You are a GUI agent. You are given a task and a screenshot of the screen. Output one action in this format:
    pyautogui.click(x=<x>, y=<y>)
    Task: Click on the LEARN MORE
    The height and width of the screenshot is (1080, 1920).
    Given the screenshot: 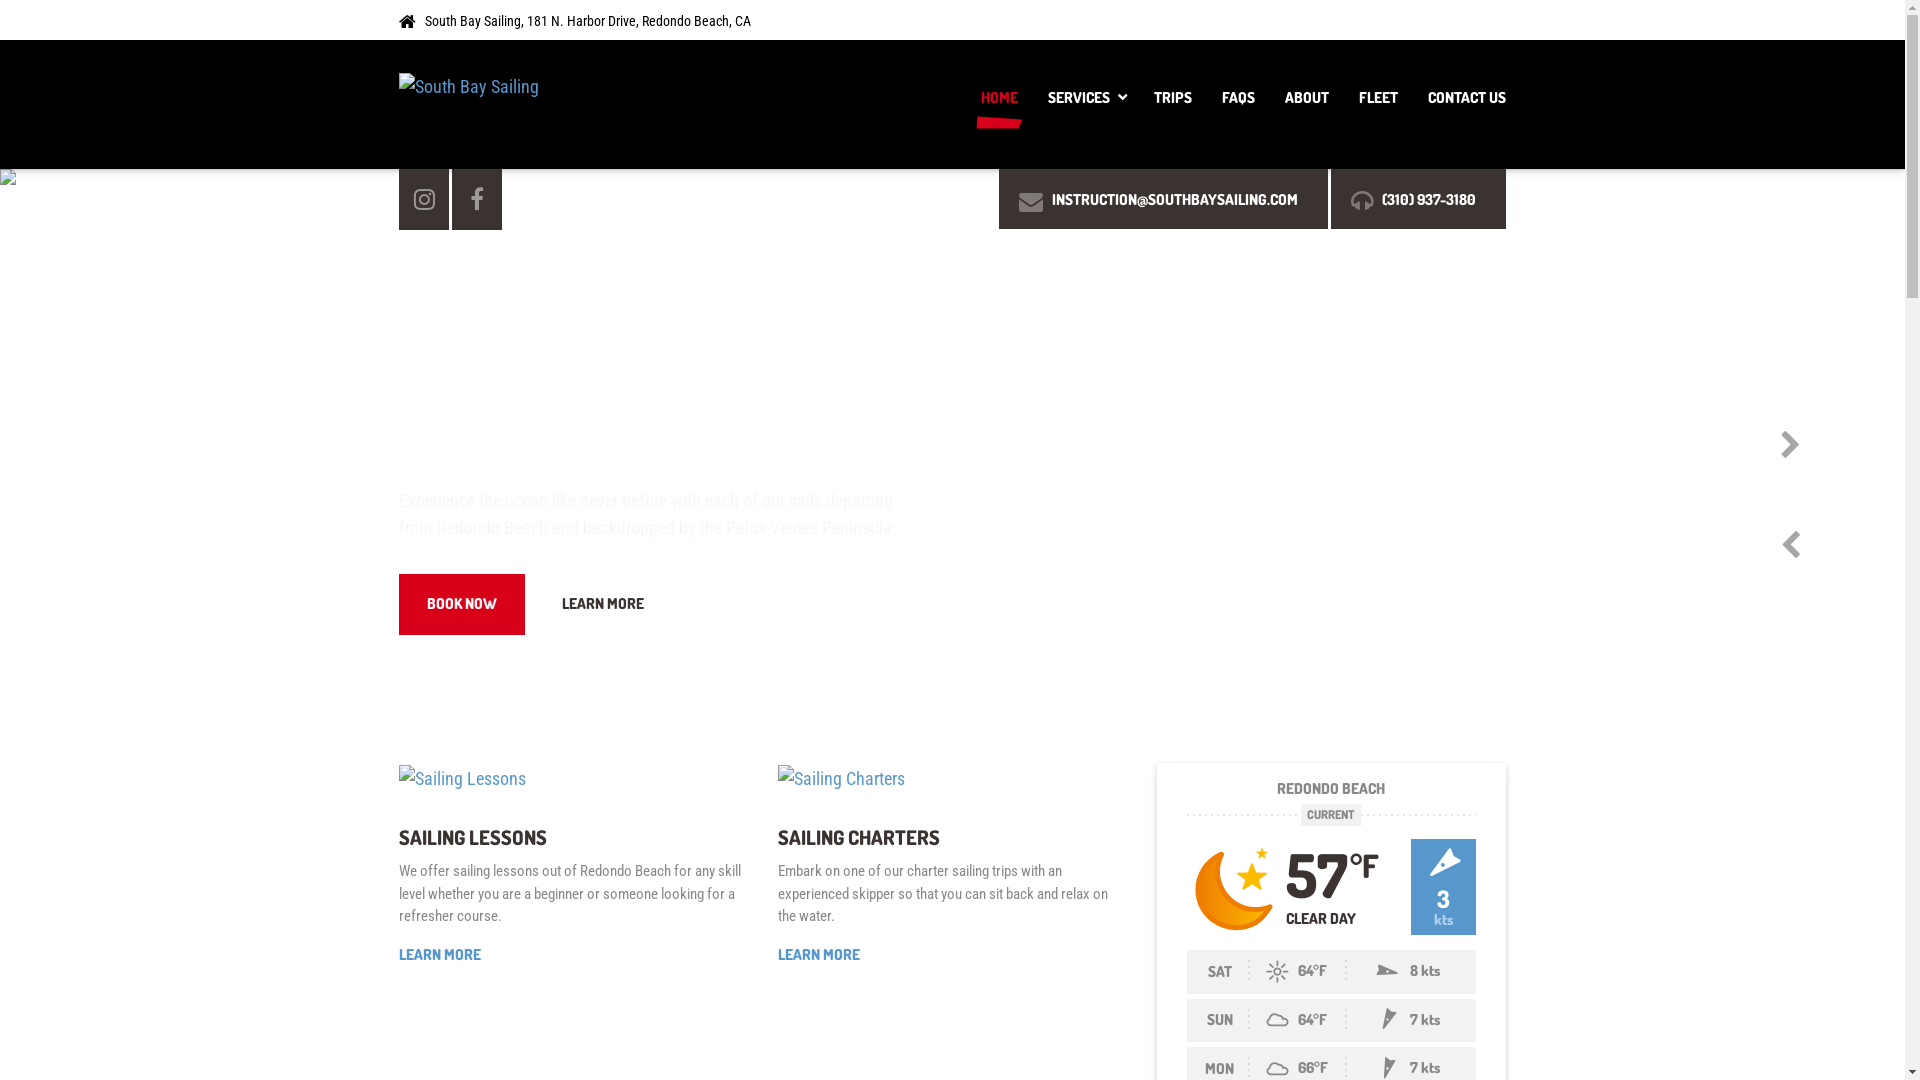 What is the action you would take?
    pyautogui.click(x=603, y=604)
    